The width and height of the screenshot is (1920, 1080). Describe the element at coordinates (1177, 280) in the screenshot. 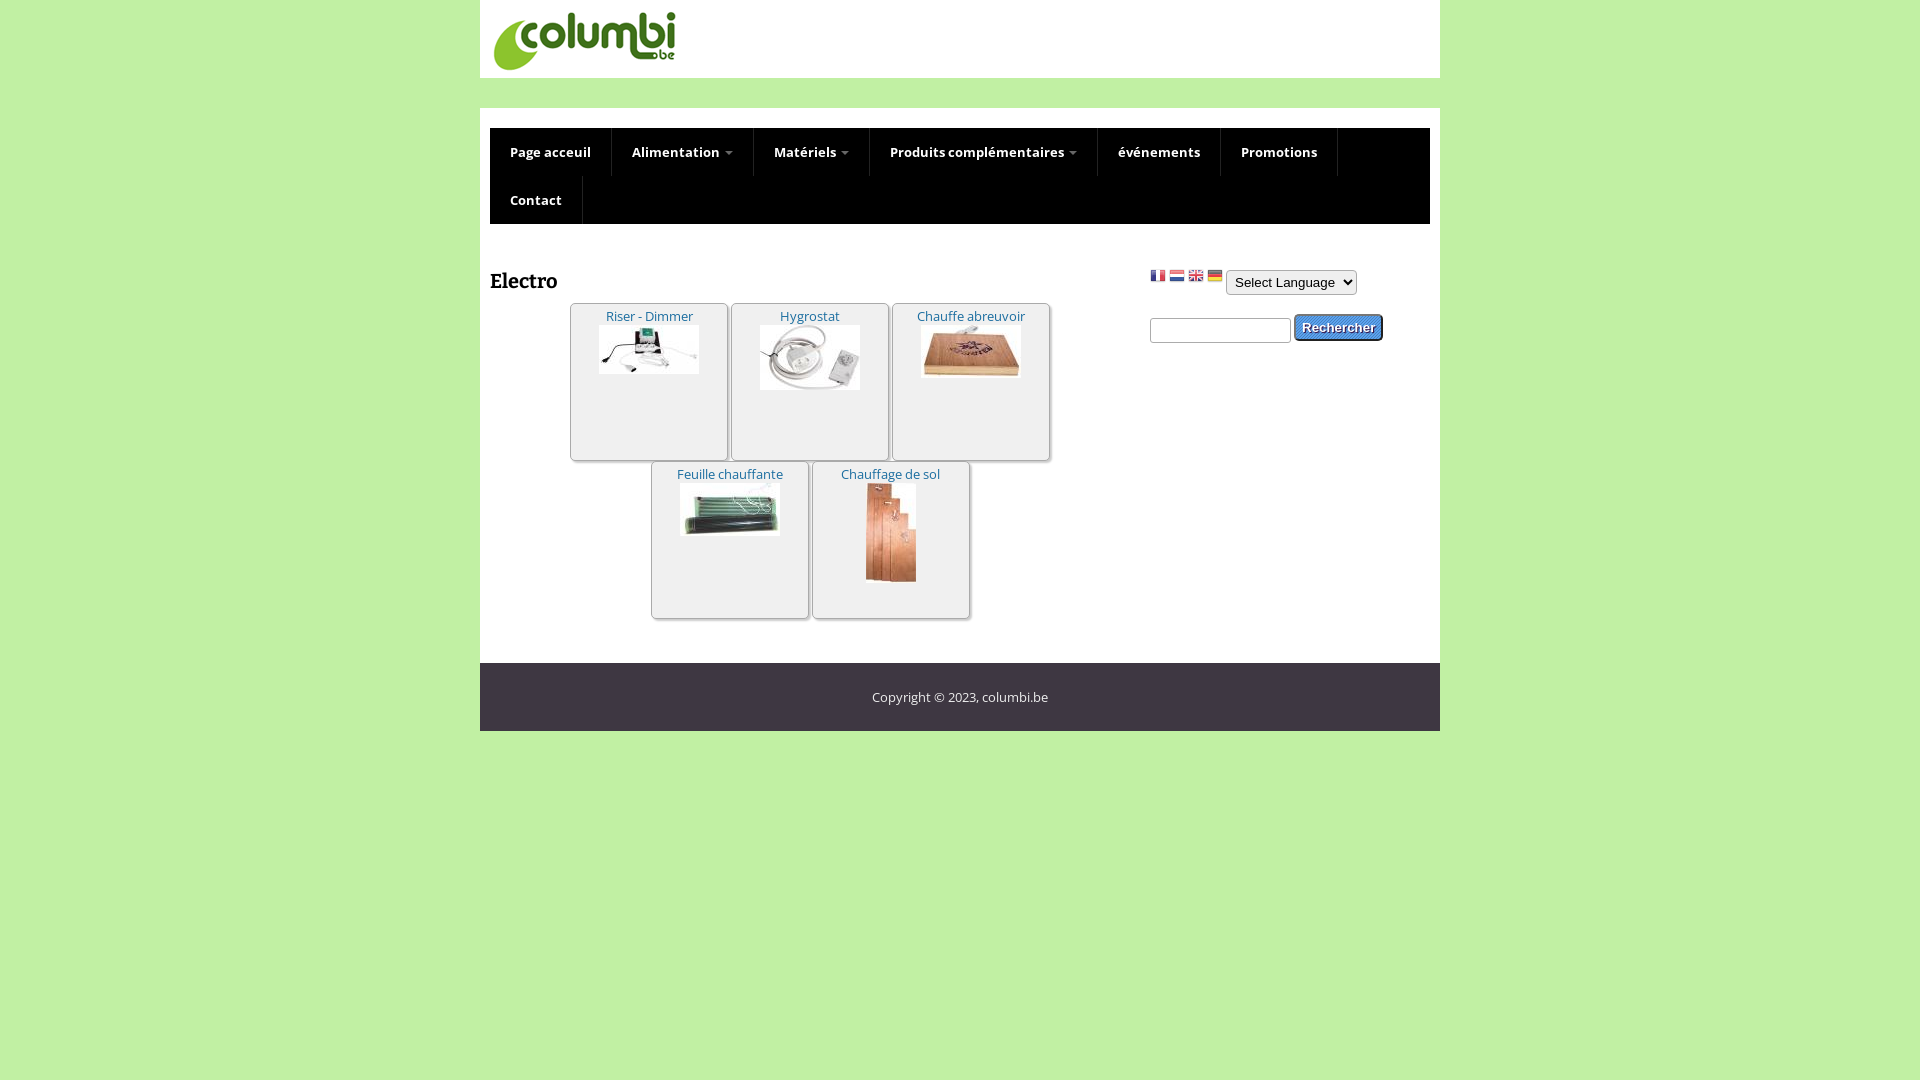

I see `Dutch` at that location.